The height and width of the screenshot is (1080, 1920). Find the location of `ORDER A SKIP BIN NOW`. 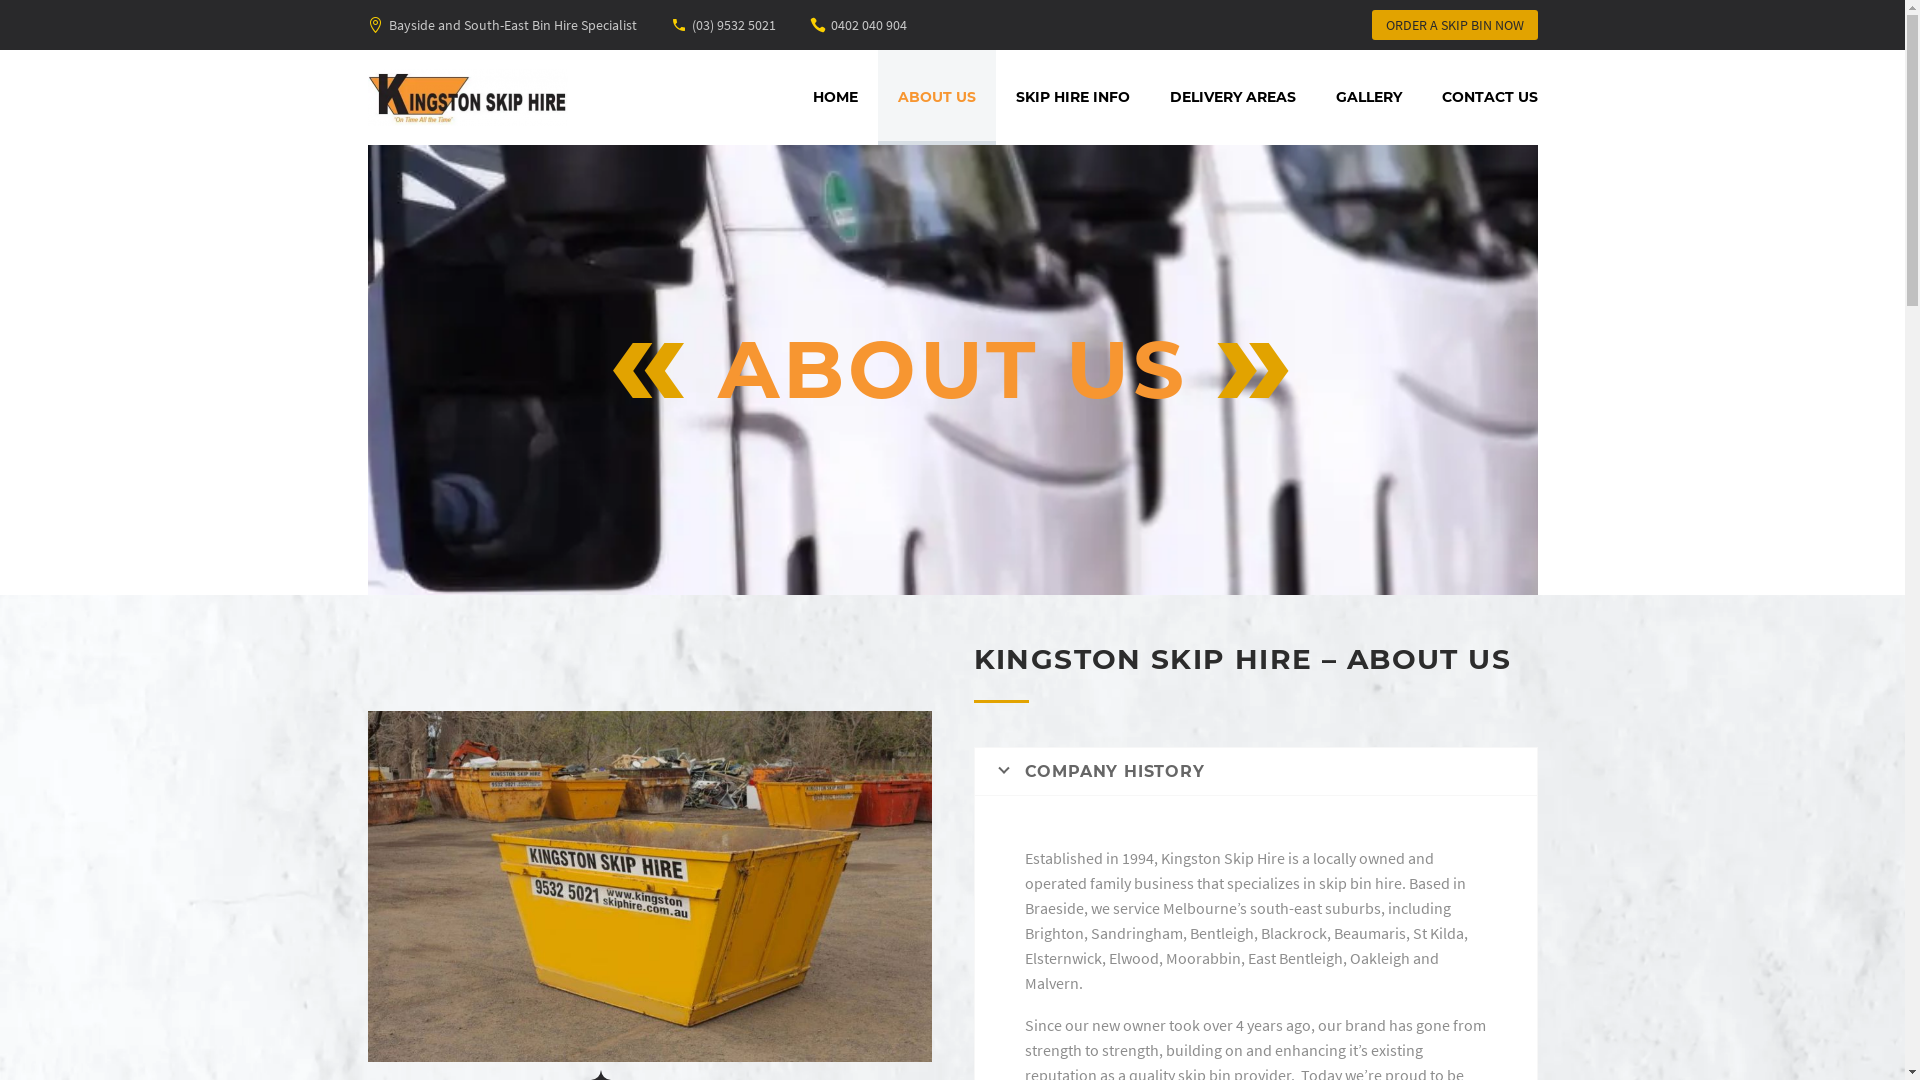

ORDER A SKIP BIN NOW is located at coordinates (1455, 25).